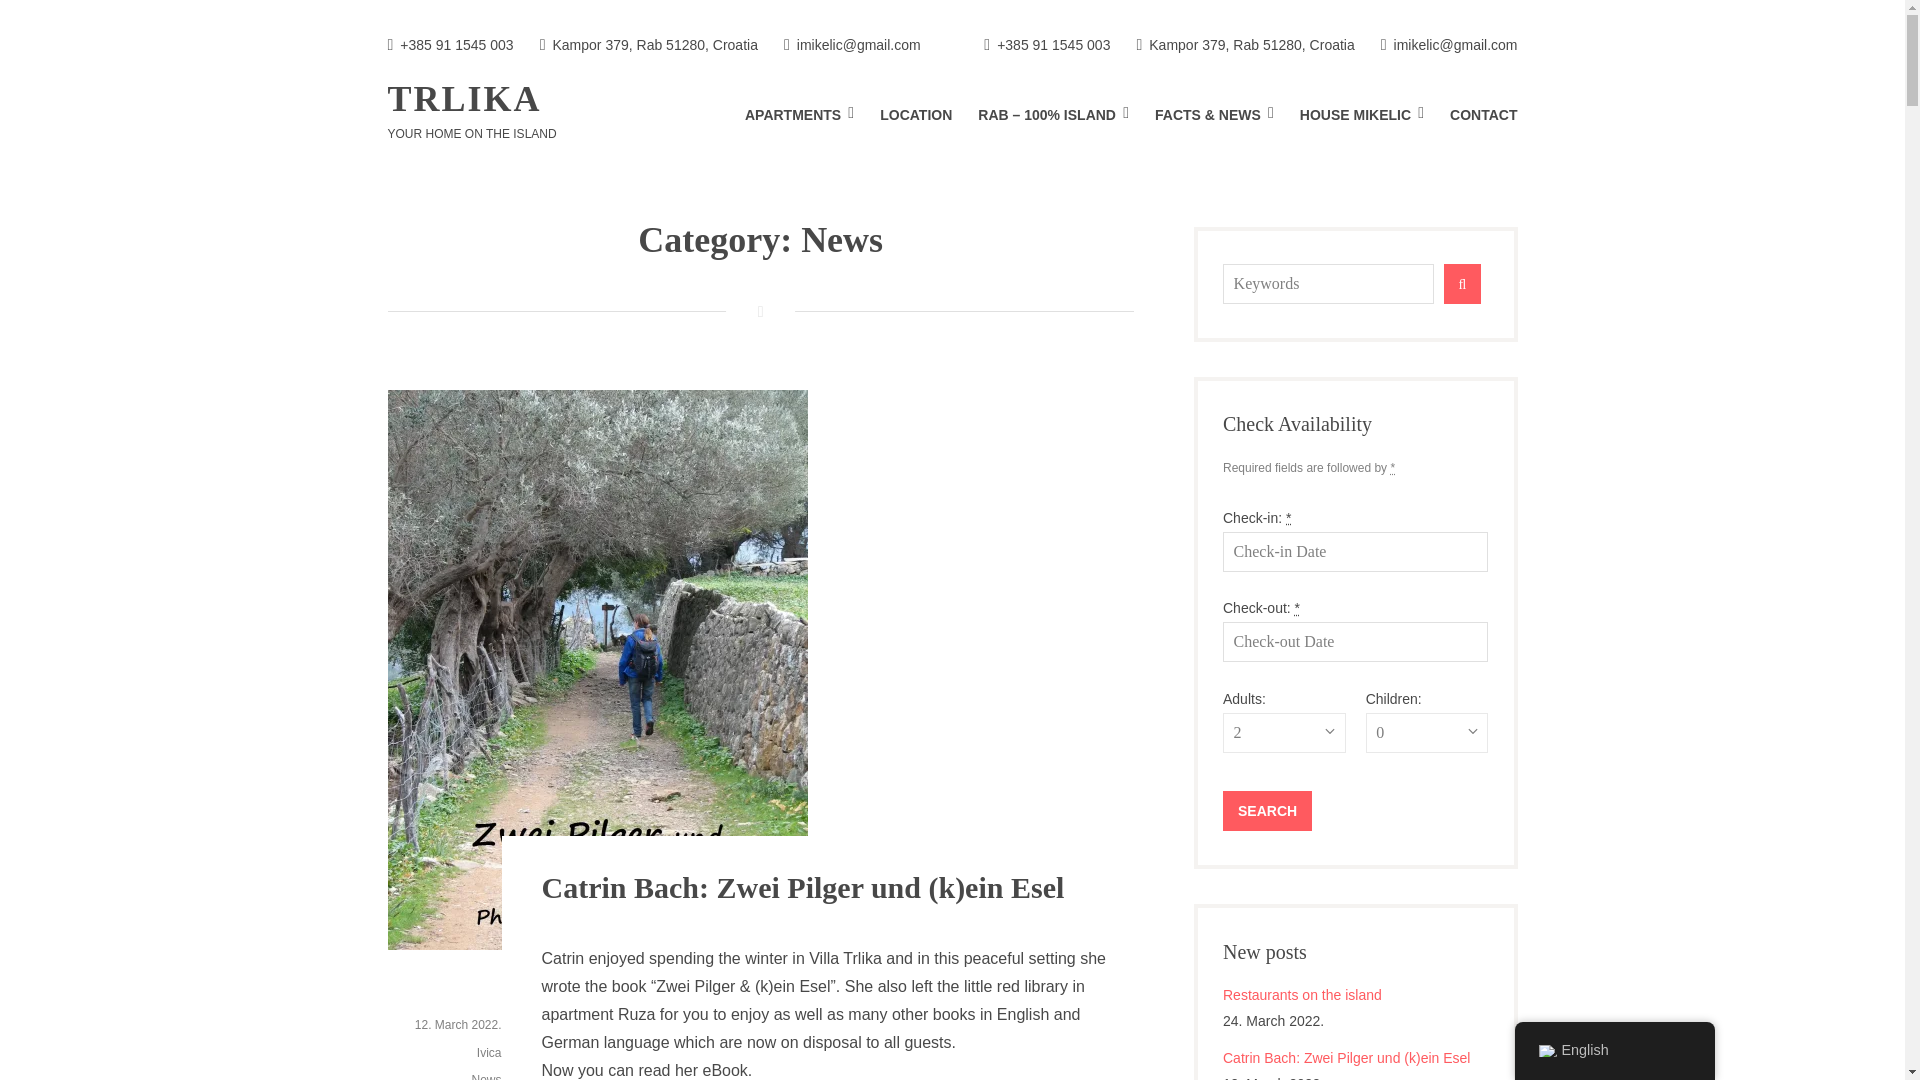 This screenshot has height=1080, width=1920. What do you see at coordinates (464, 98) in the screenshot?
I see `TRLIKA` at bounding box center [464, 98].